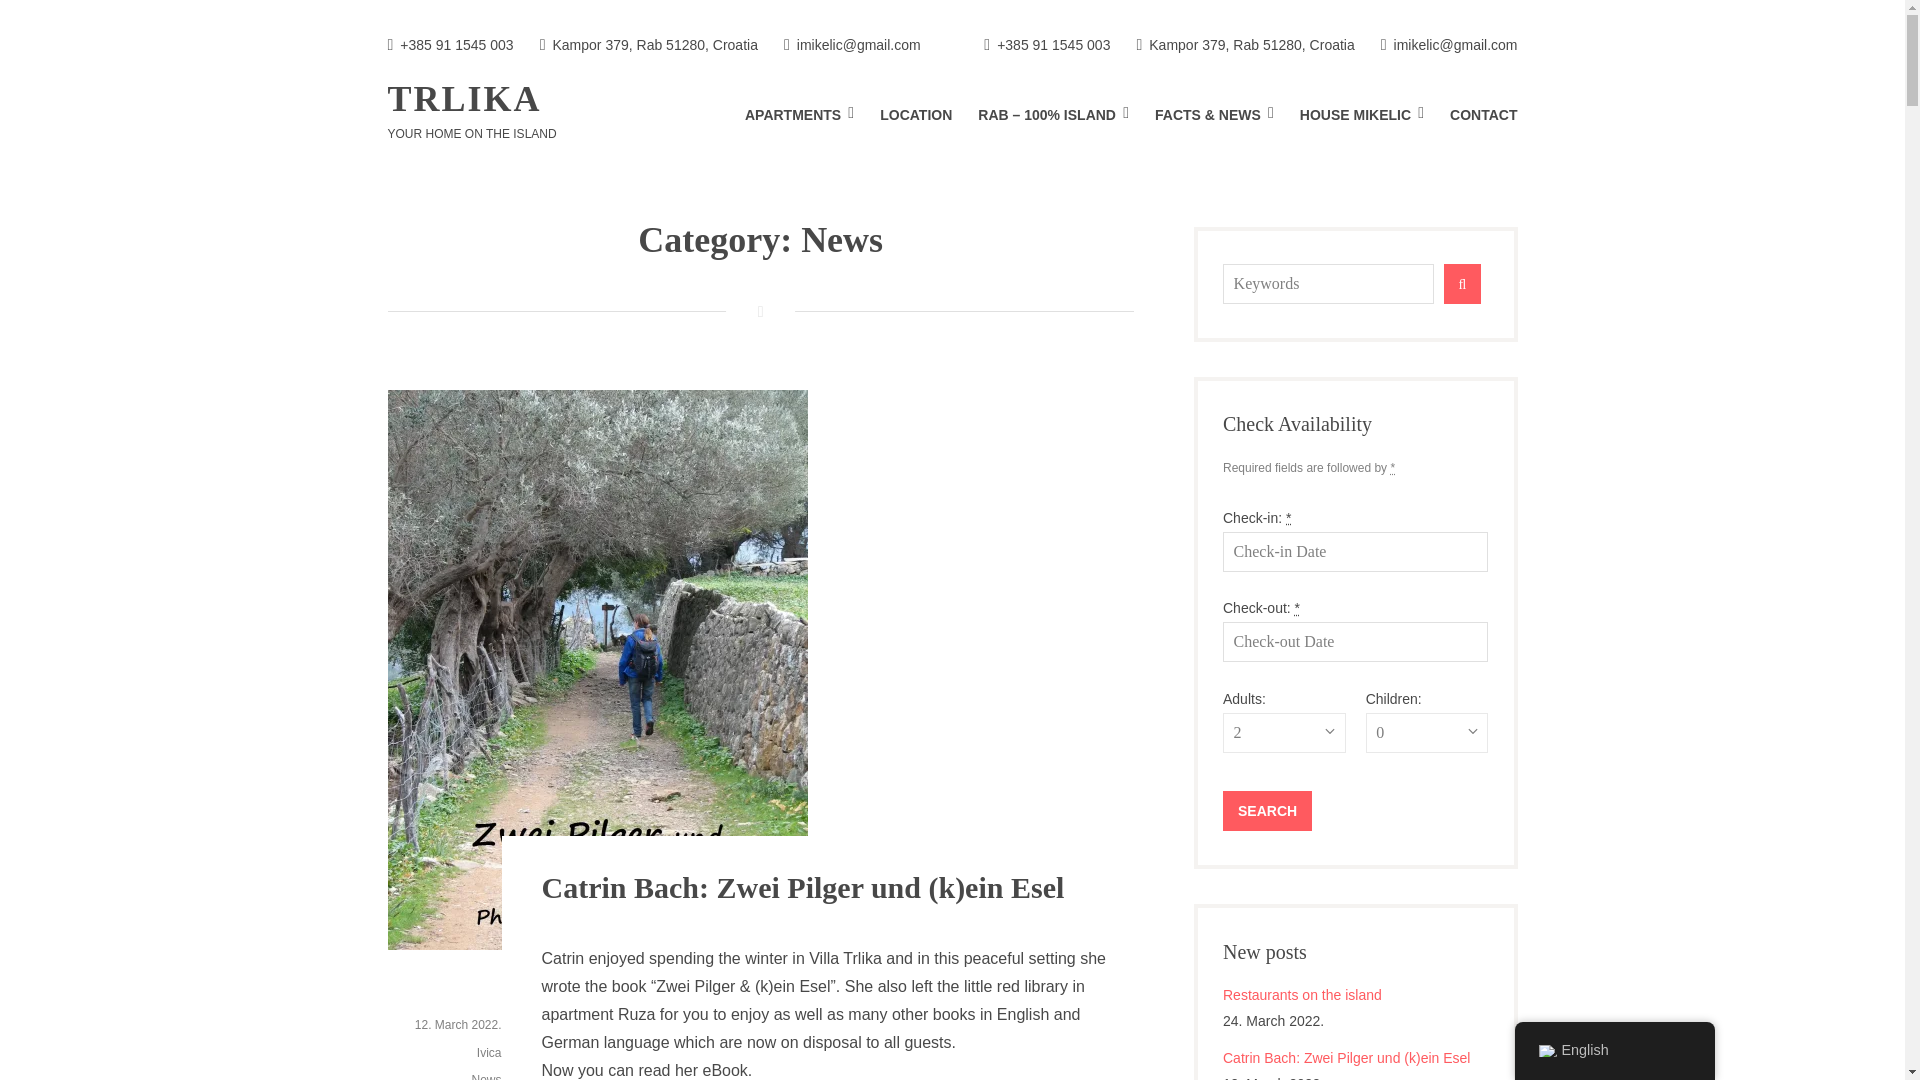 This screenshot has height=1080, width=1920. What do you see at coordinates (464, 98) in the screenshot?
I see `TRLIKA` at bounding box center [464, 98].